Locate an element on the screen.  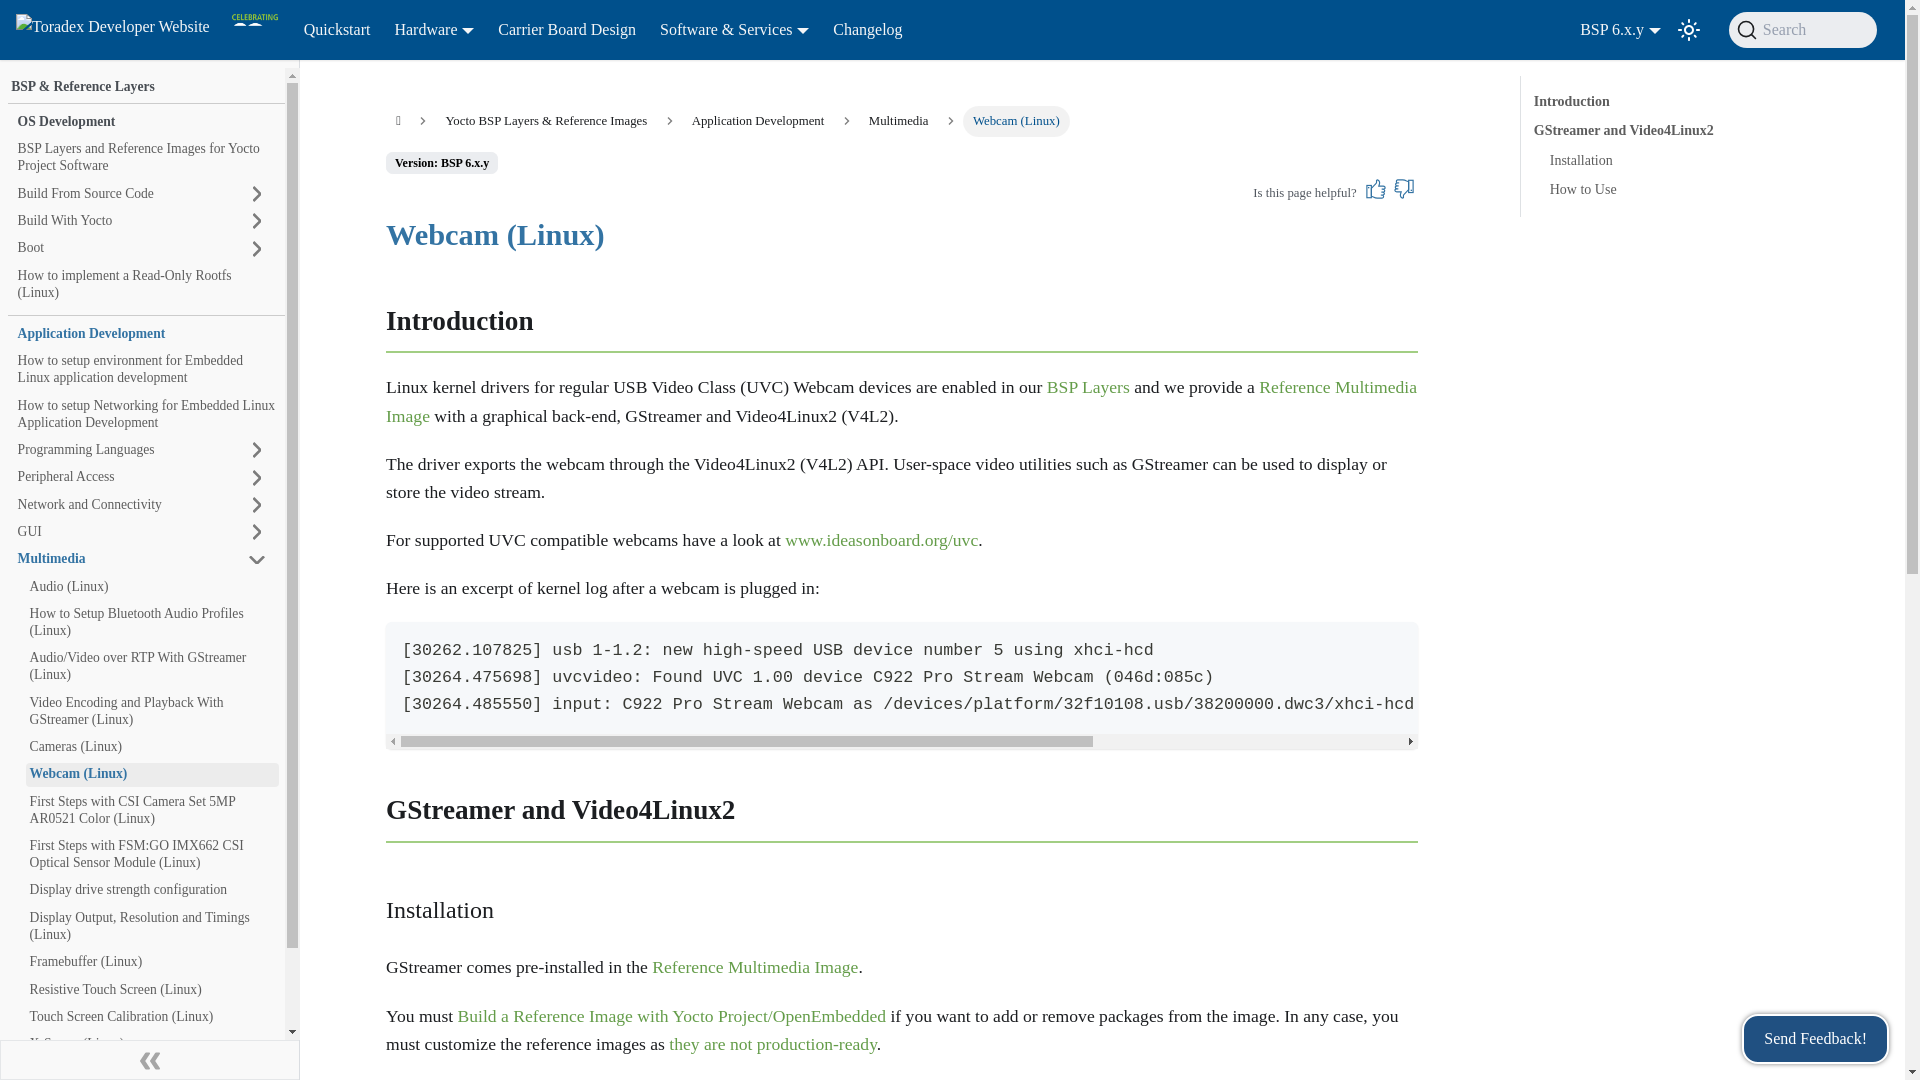
Hardware is located at coordinates (434, 30).